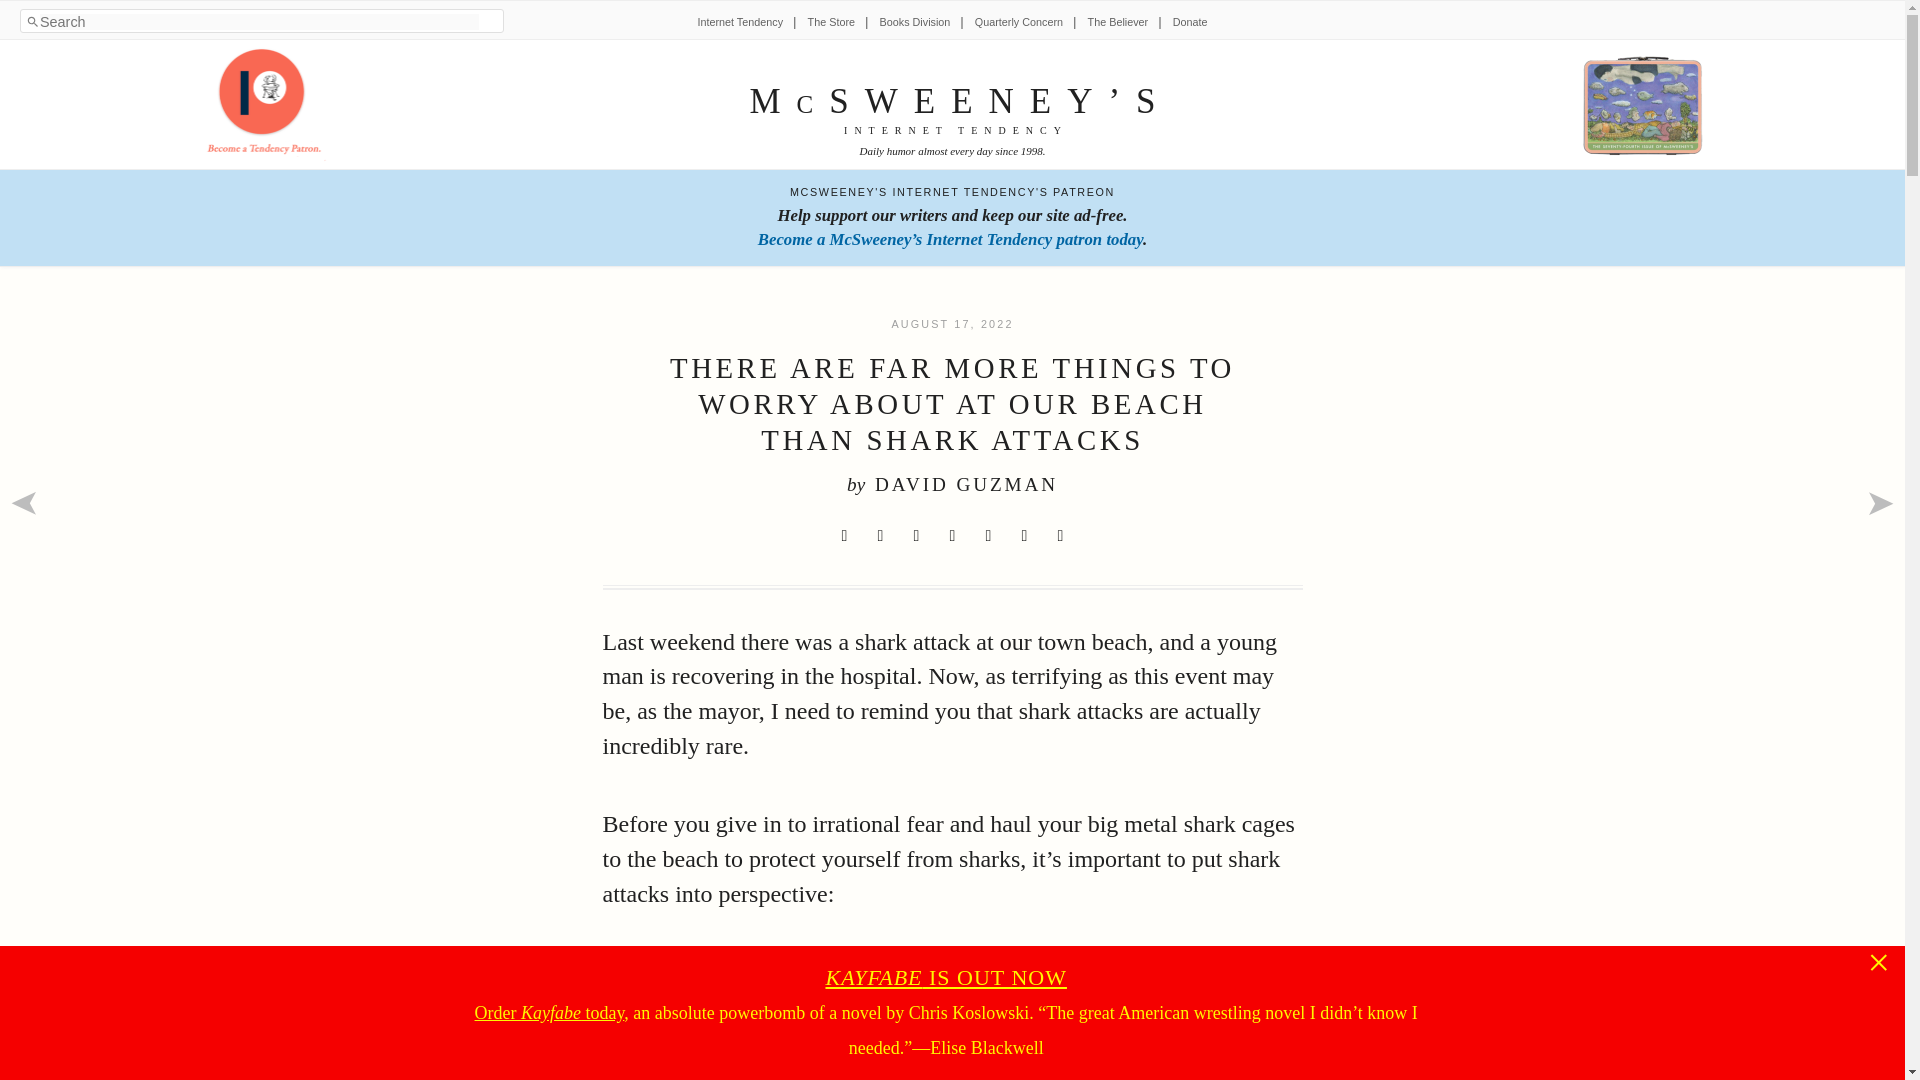 The width and height of the screenshot is (1920, 1080). I want to click on Share to Bluesky, so click(952, 535).